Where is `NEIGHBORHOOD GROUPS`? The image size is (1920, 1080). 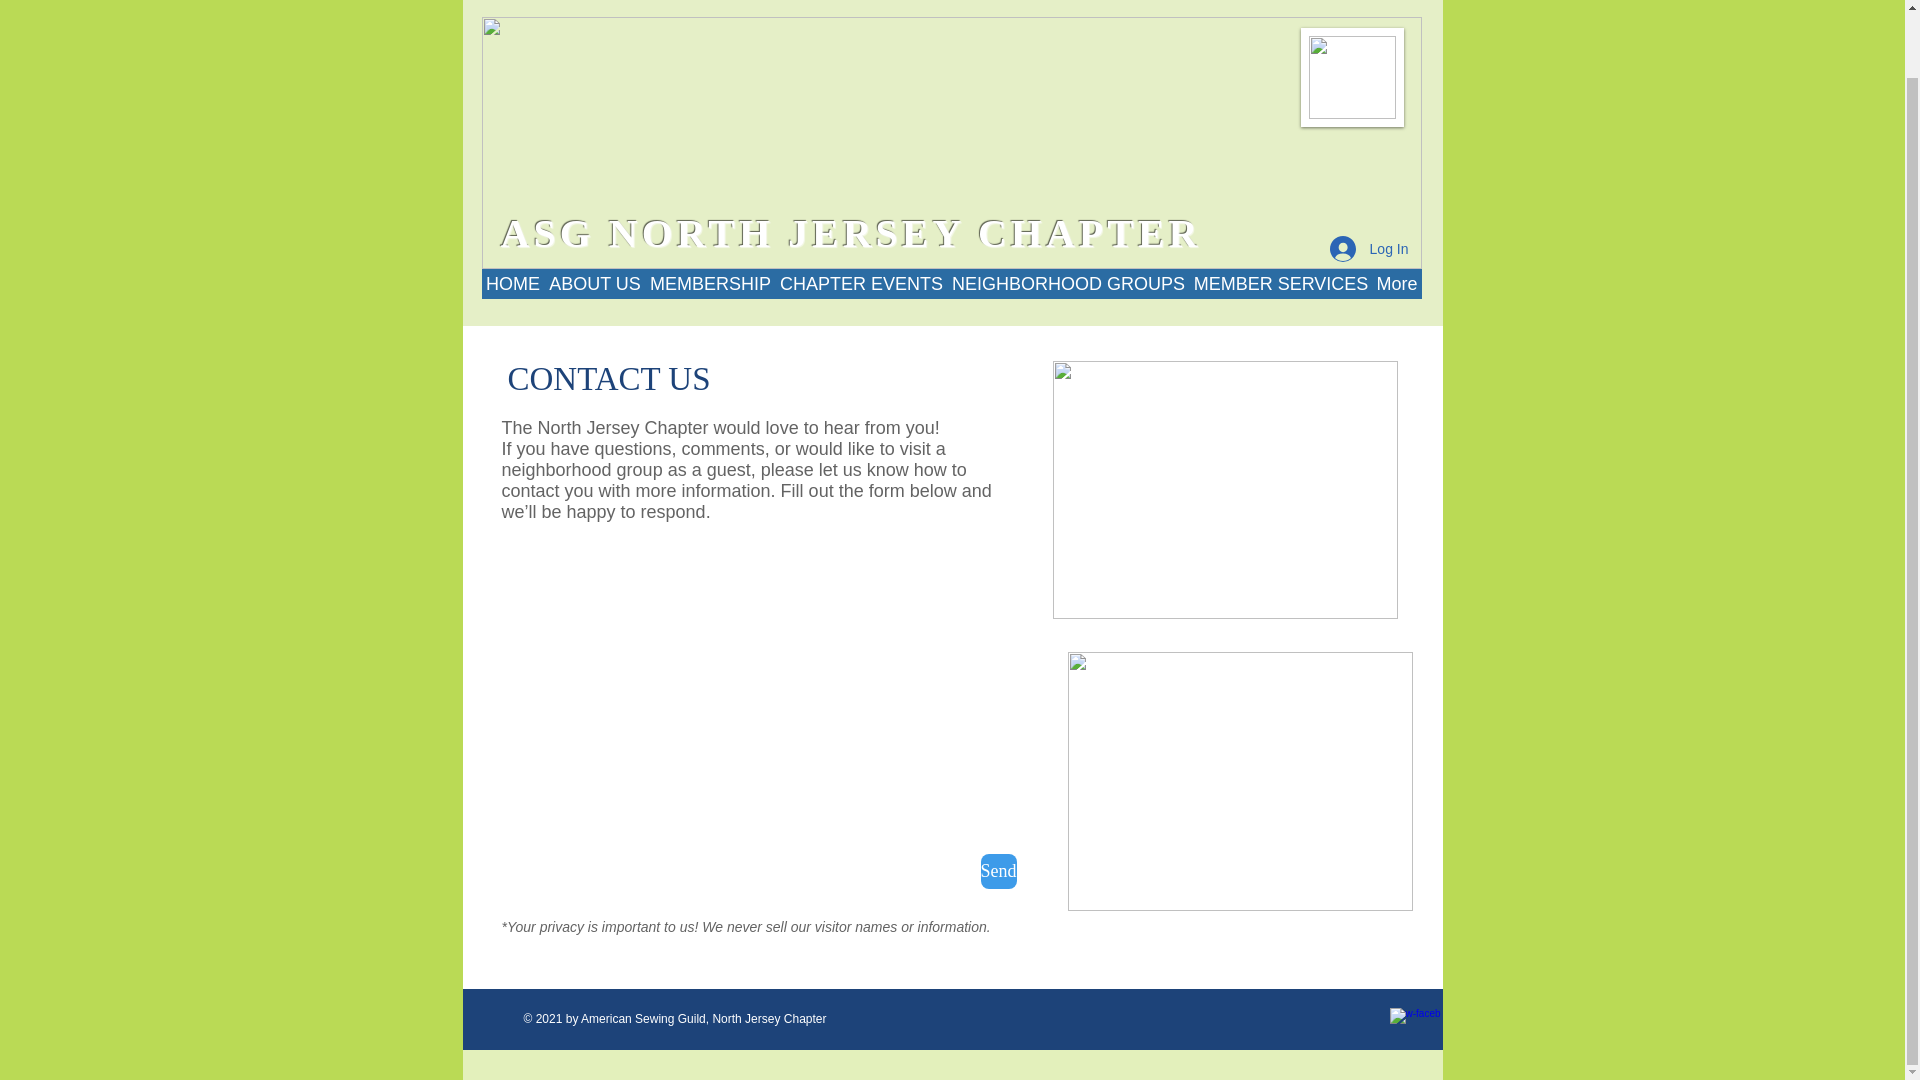 NEIGHBORHOOD GROUPS is located at coordinates (1069, 284).